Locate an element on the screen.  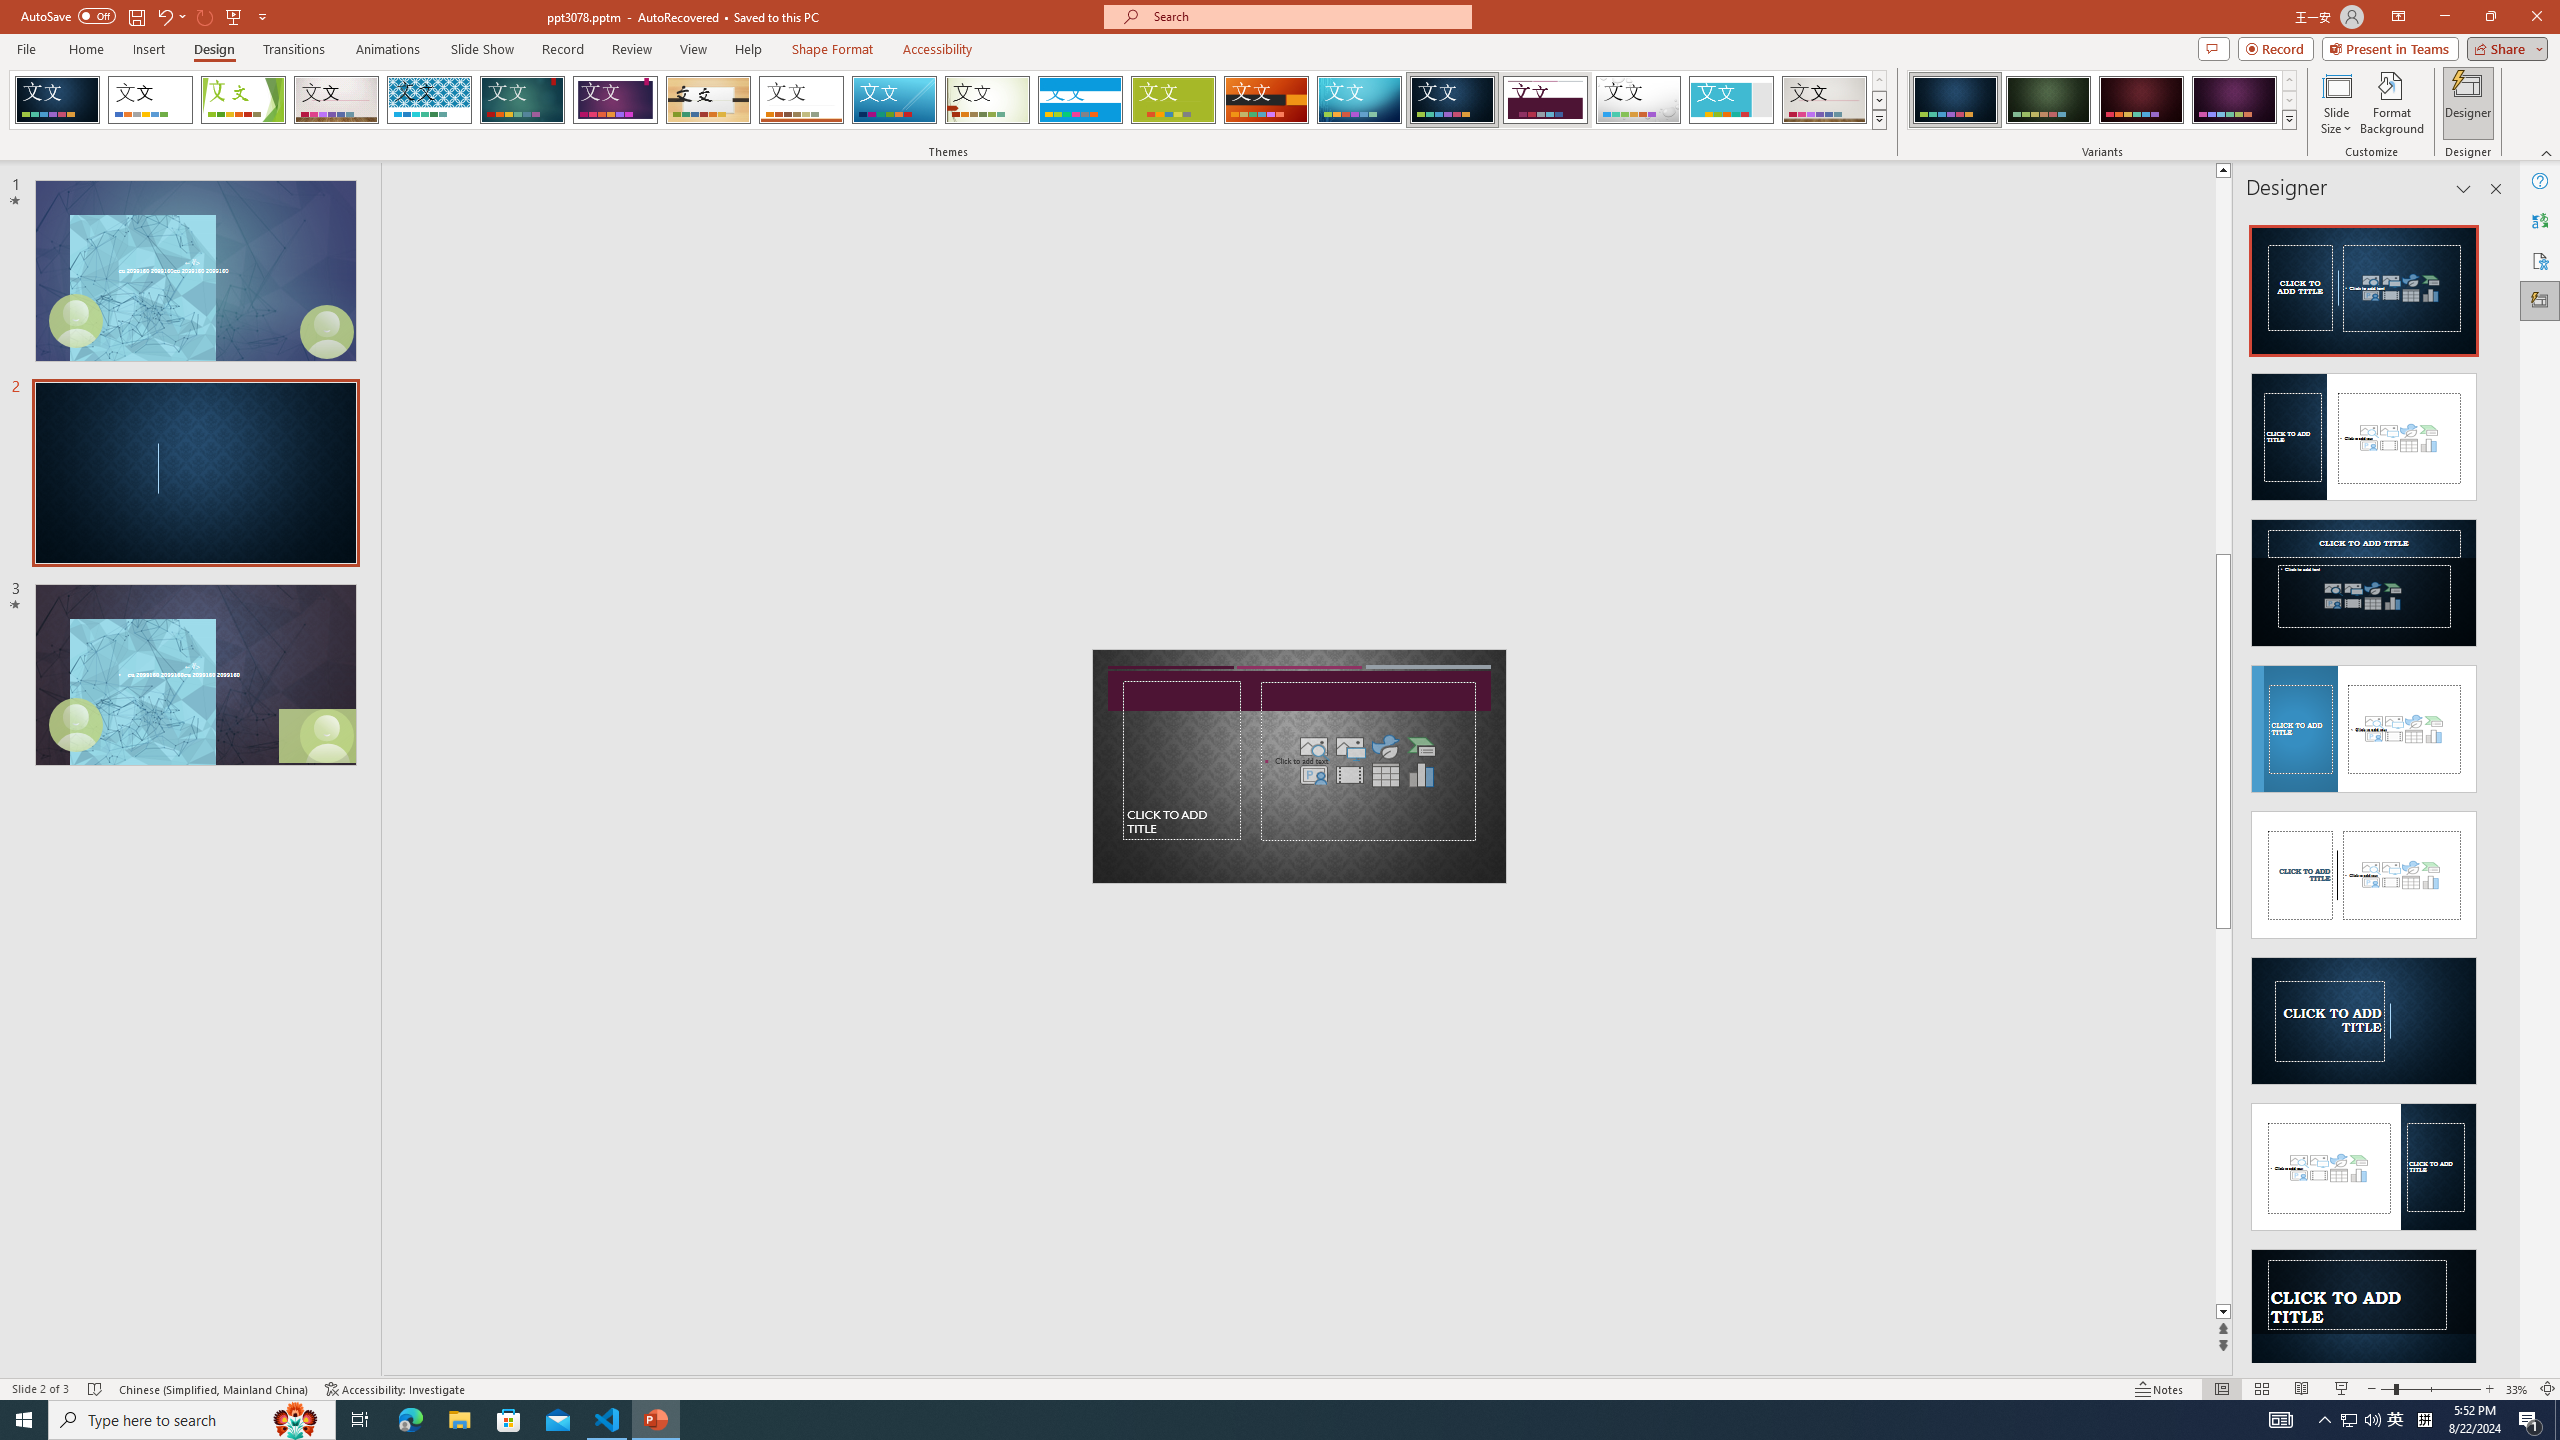
Quick Access Toolbar is located at coordinates (146, 17).